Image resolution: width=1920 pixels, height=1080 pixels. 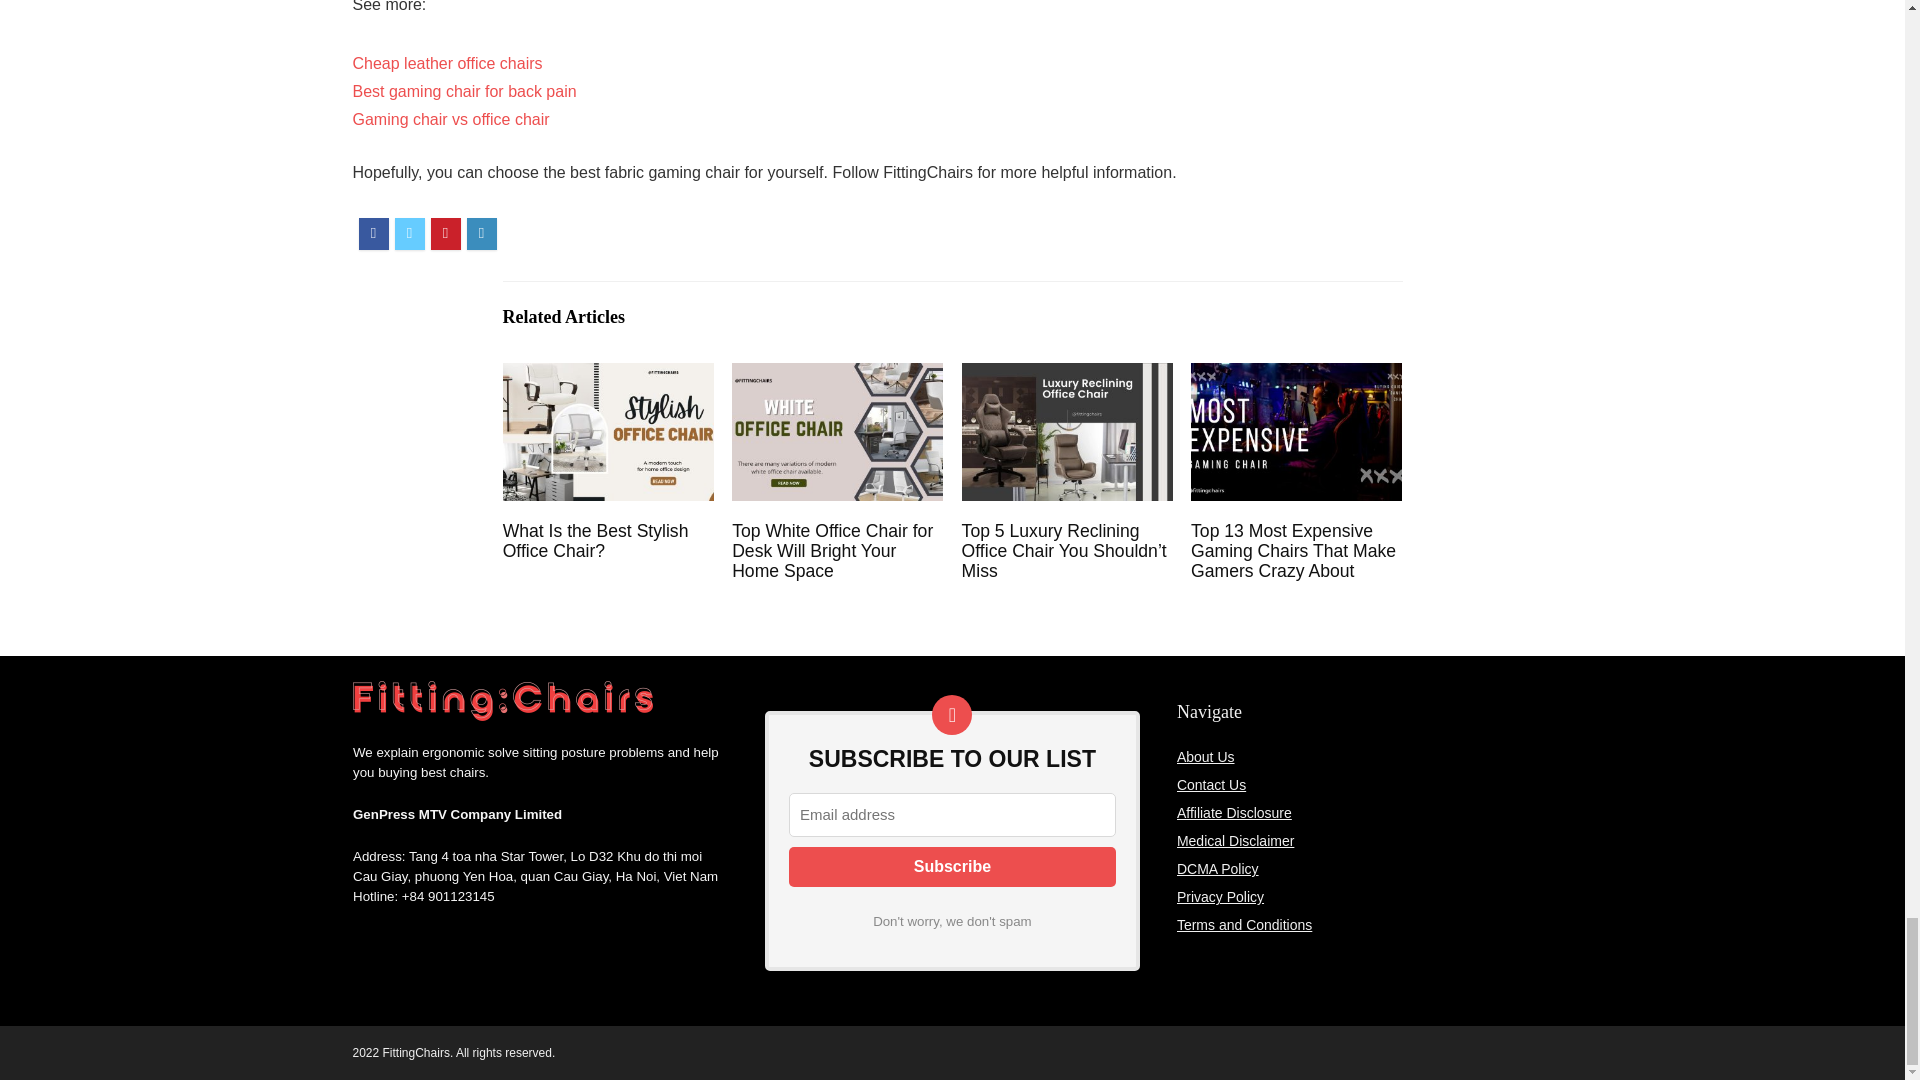 What do you see at coordinates (450, 120) in the screenshot?
I see `Gaming chair vs office chair` at bounding box center [450, 120].